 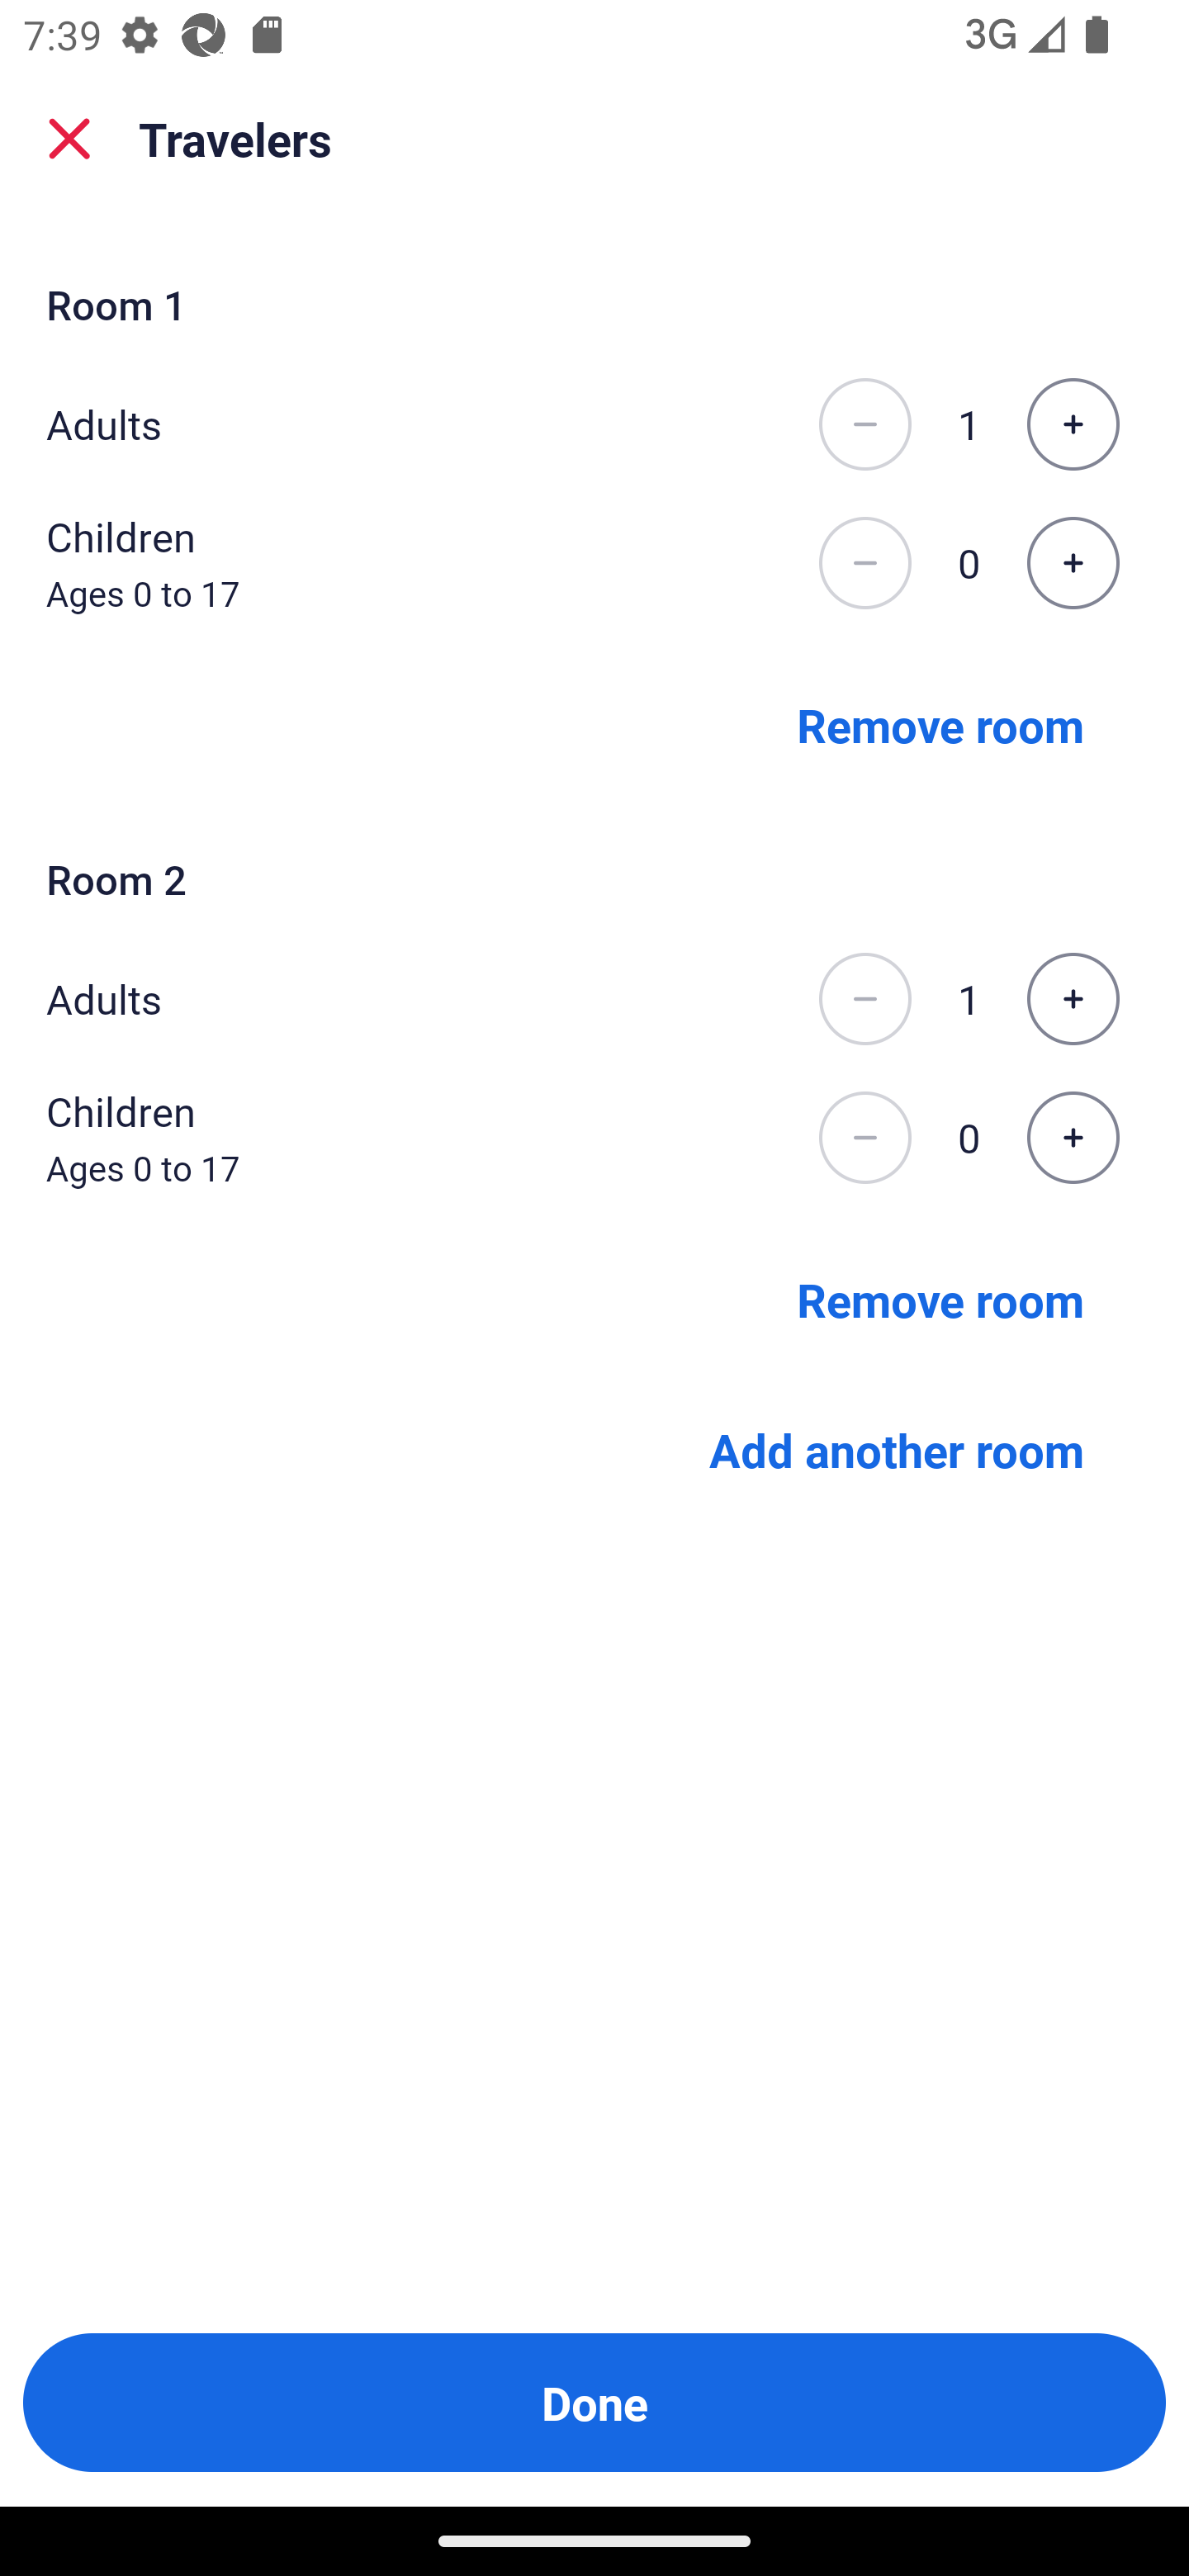 What do you see at coordinates (865, 564) in the screenshot?
I see `Decrease the number of children` at bounding box center [865, 564].